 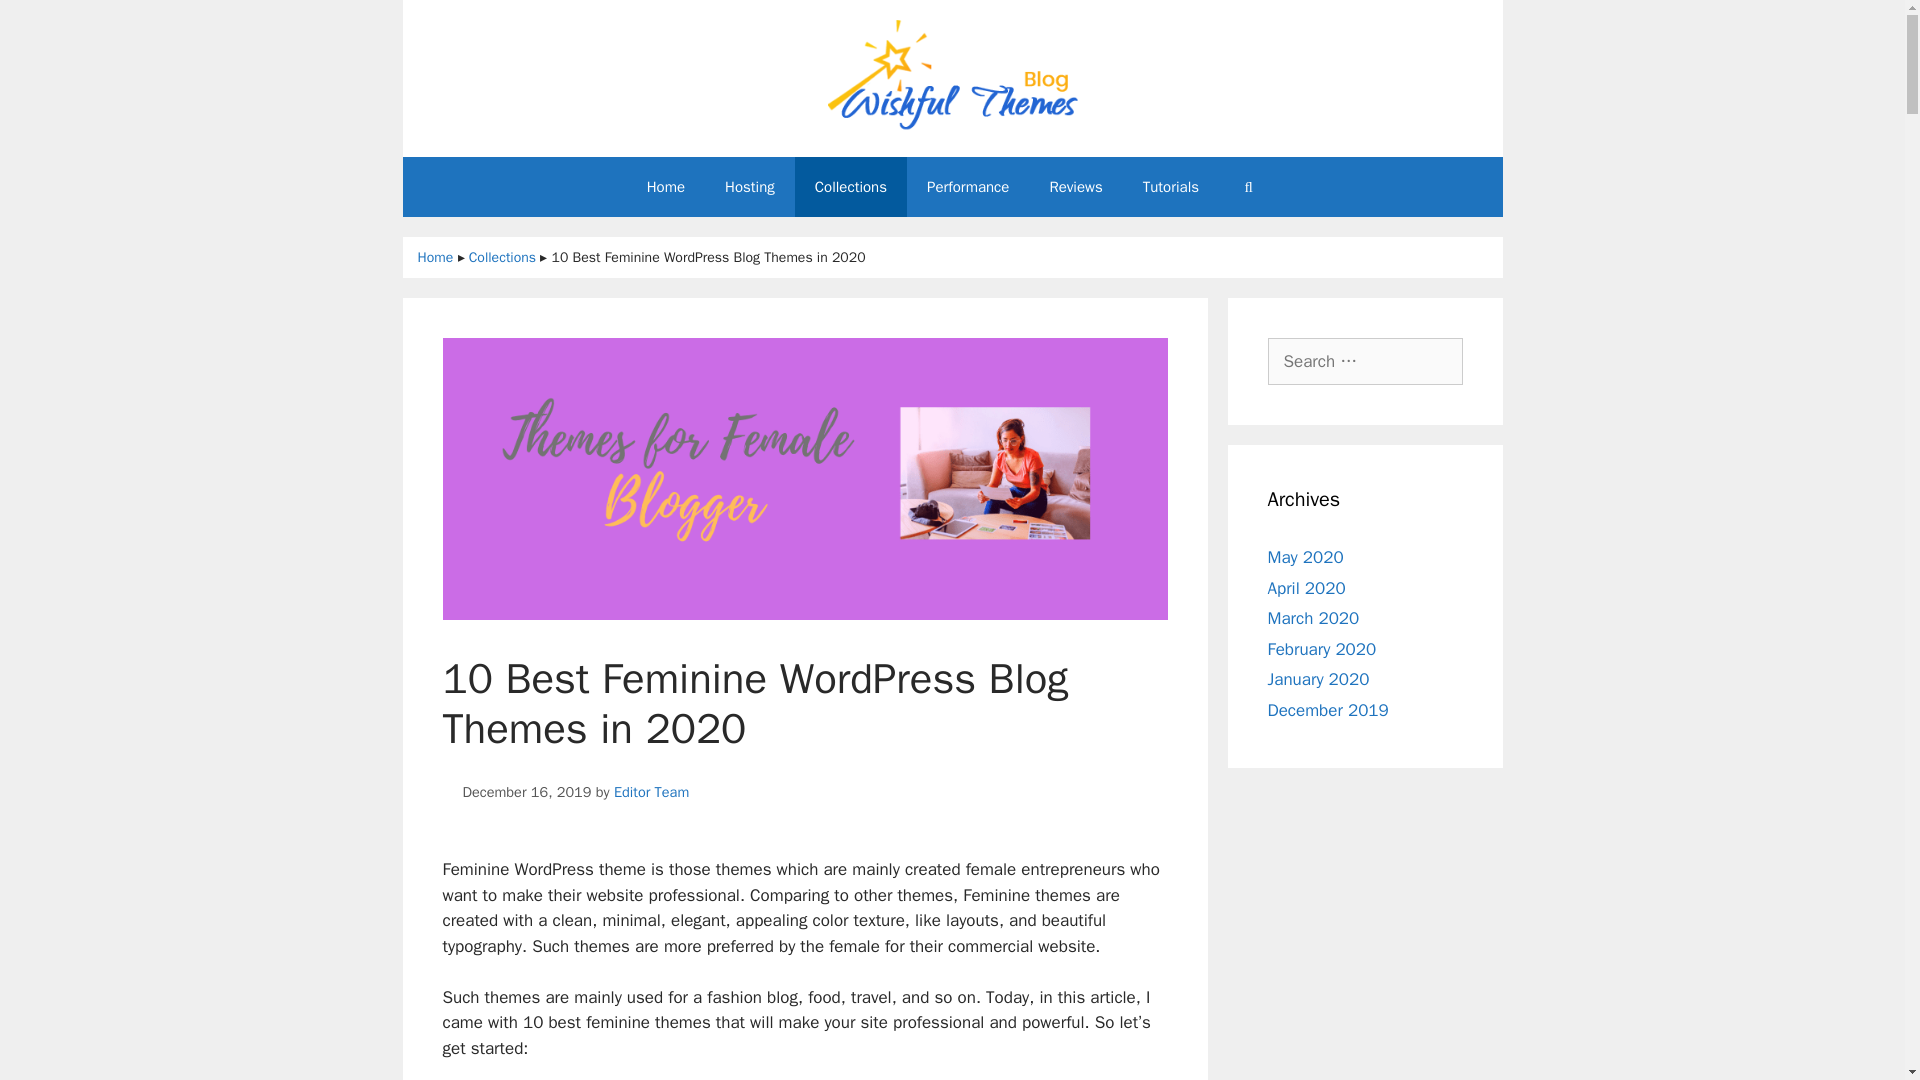 What do you see at coordinates (1306, 588) in the screenshot?
I see `April 2020` at bounding box center [1306, 588].